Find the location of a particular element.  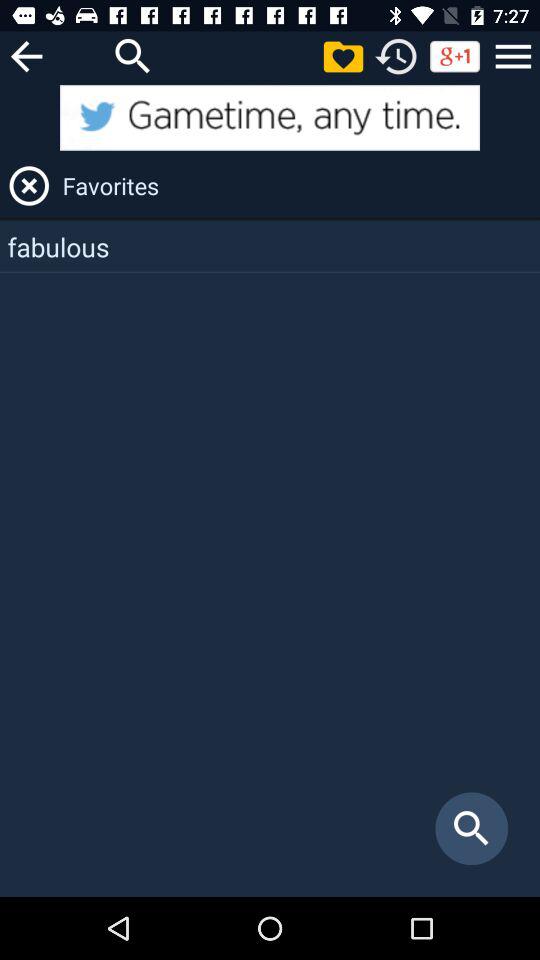

toggle search option is located at coordinates (133, 56).